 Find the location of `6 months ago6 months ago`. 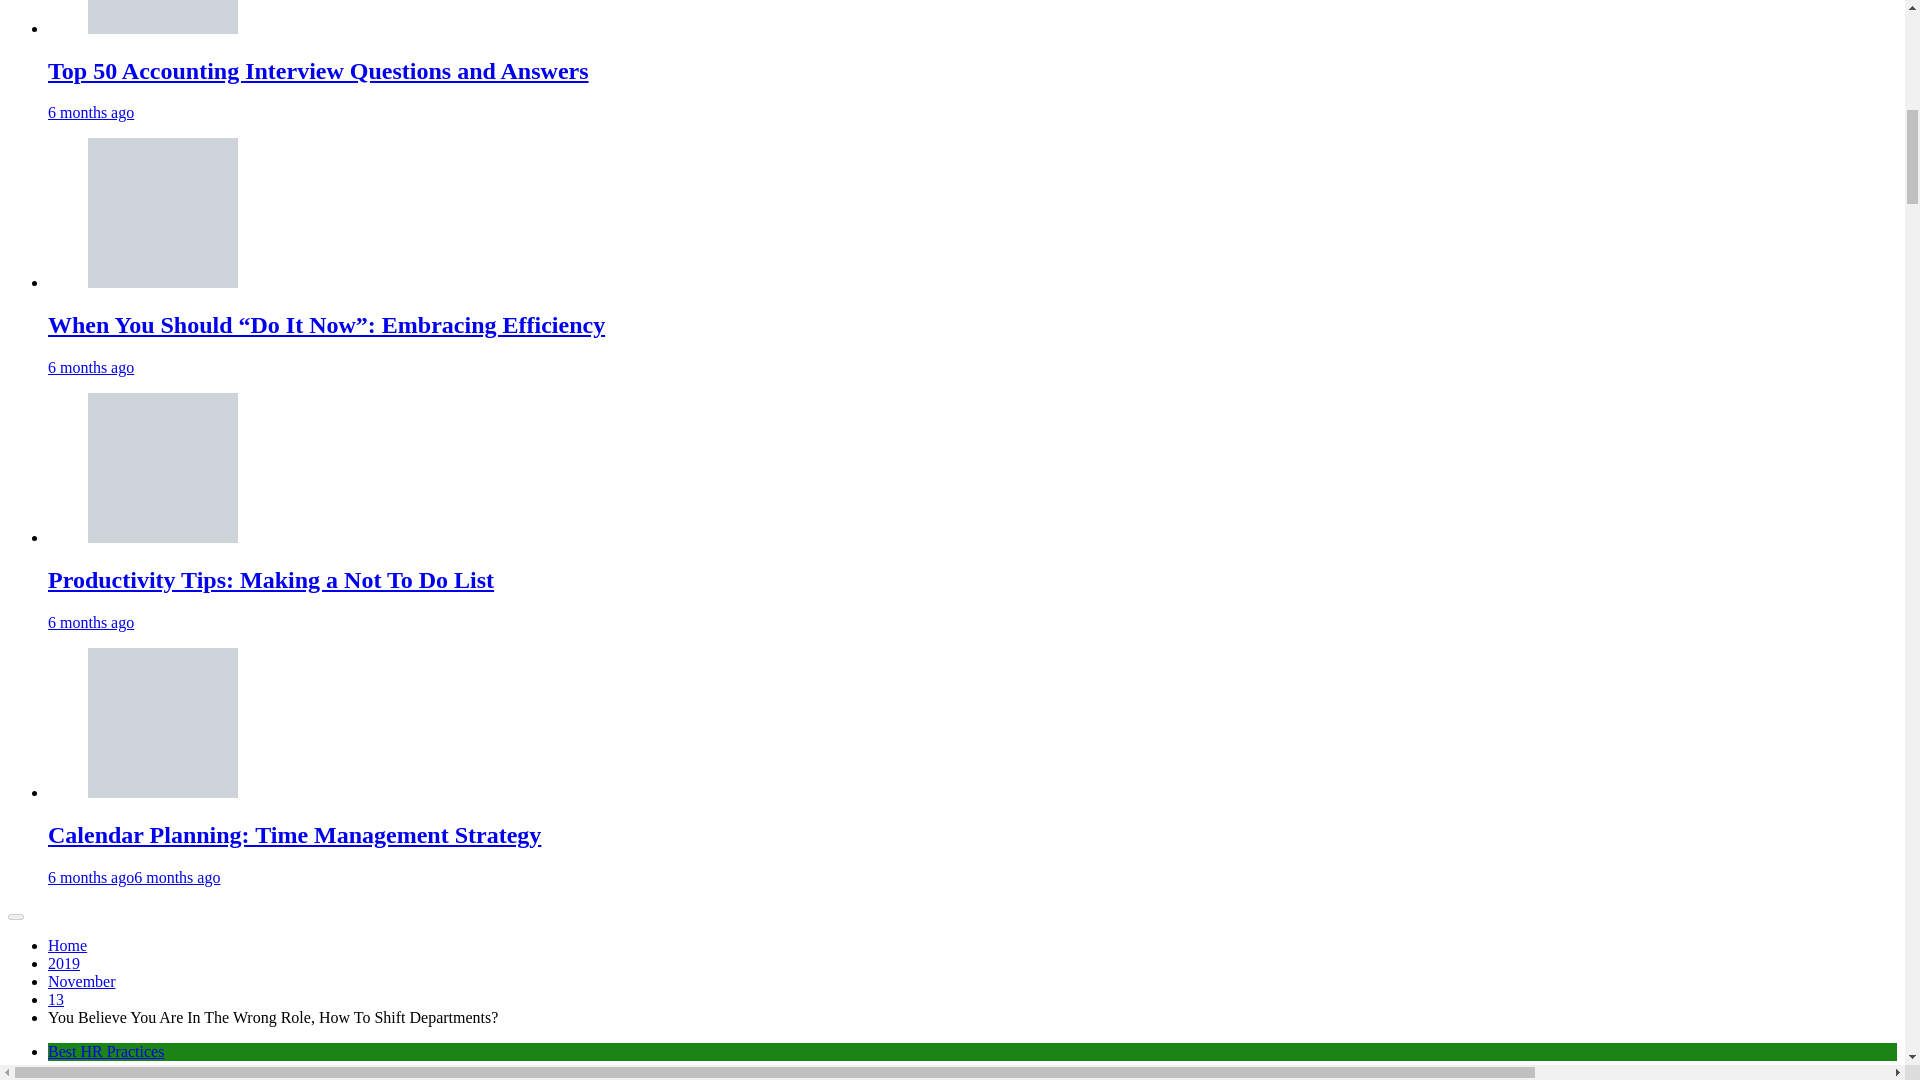

6 months ago6 months ago is located at coordinates (134, 877).